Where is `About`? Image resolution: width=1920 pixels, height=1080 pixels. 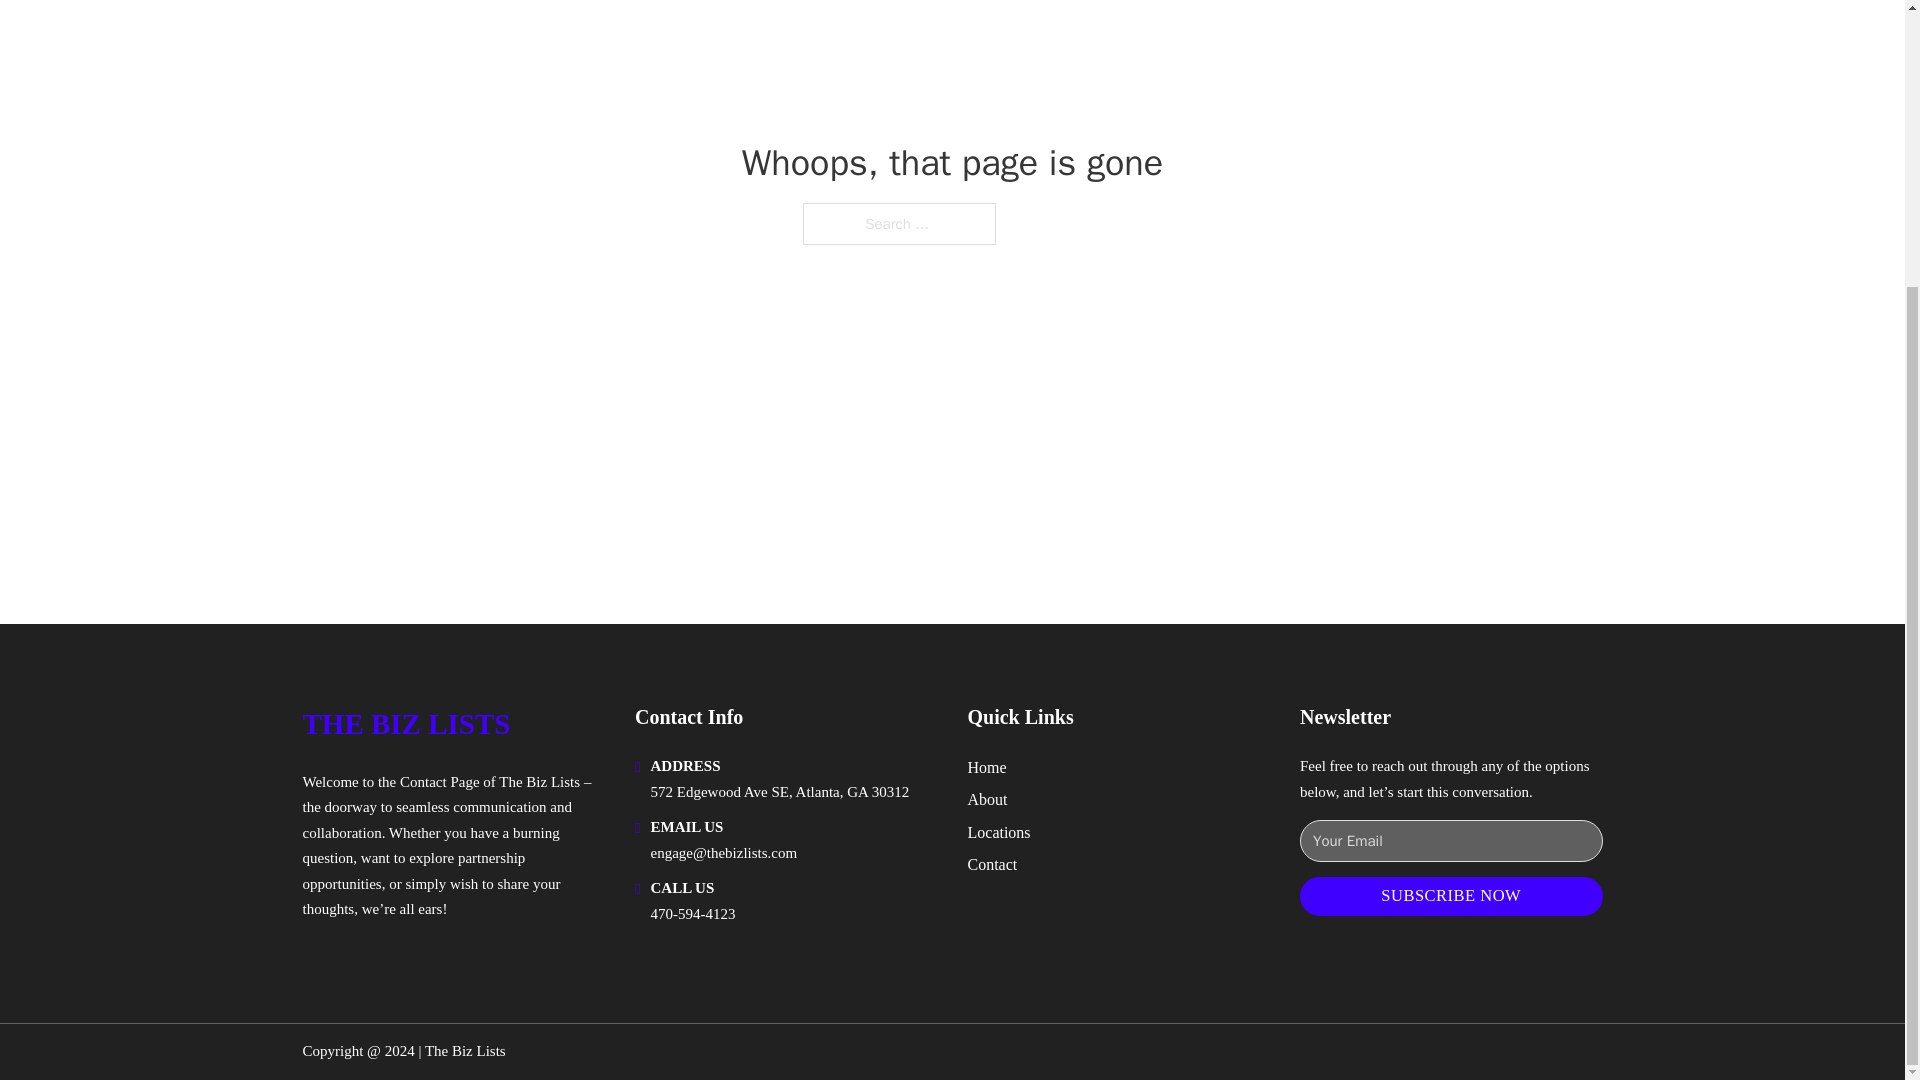 About is located at coordinates (988, 800).